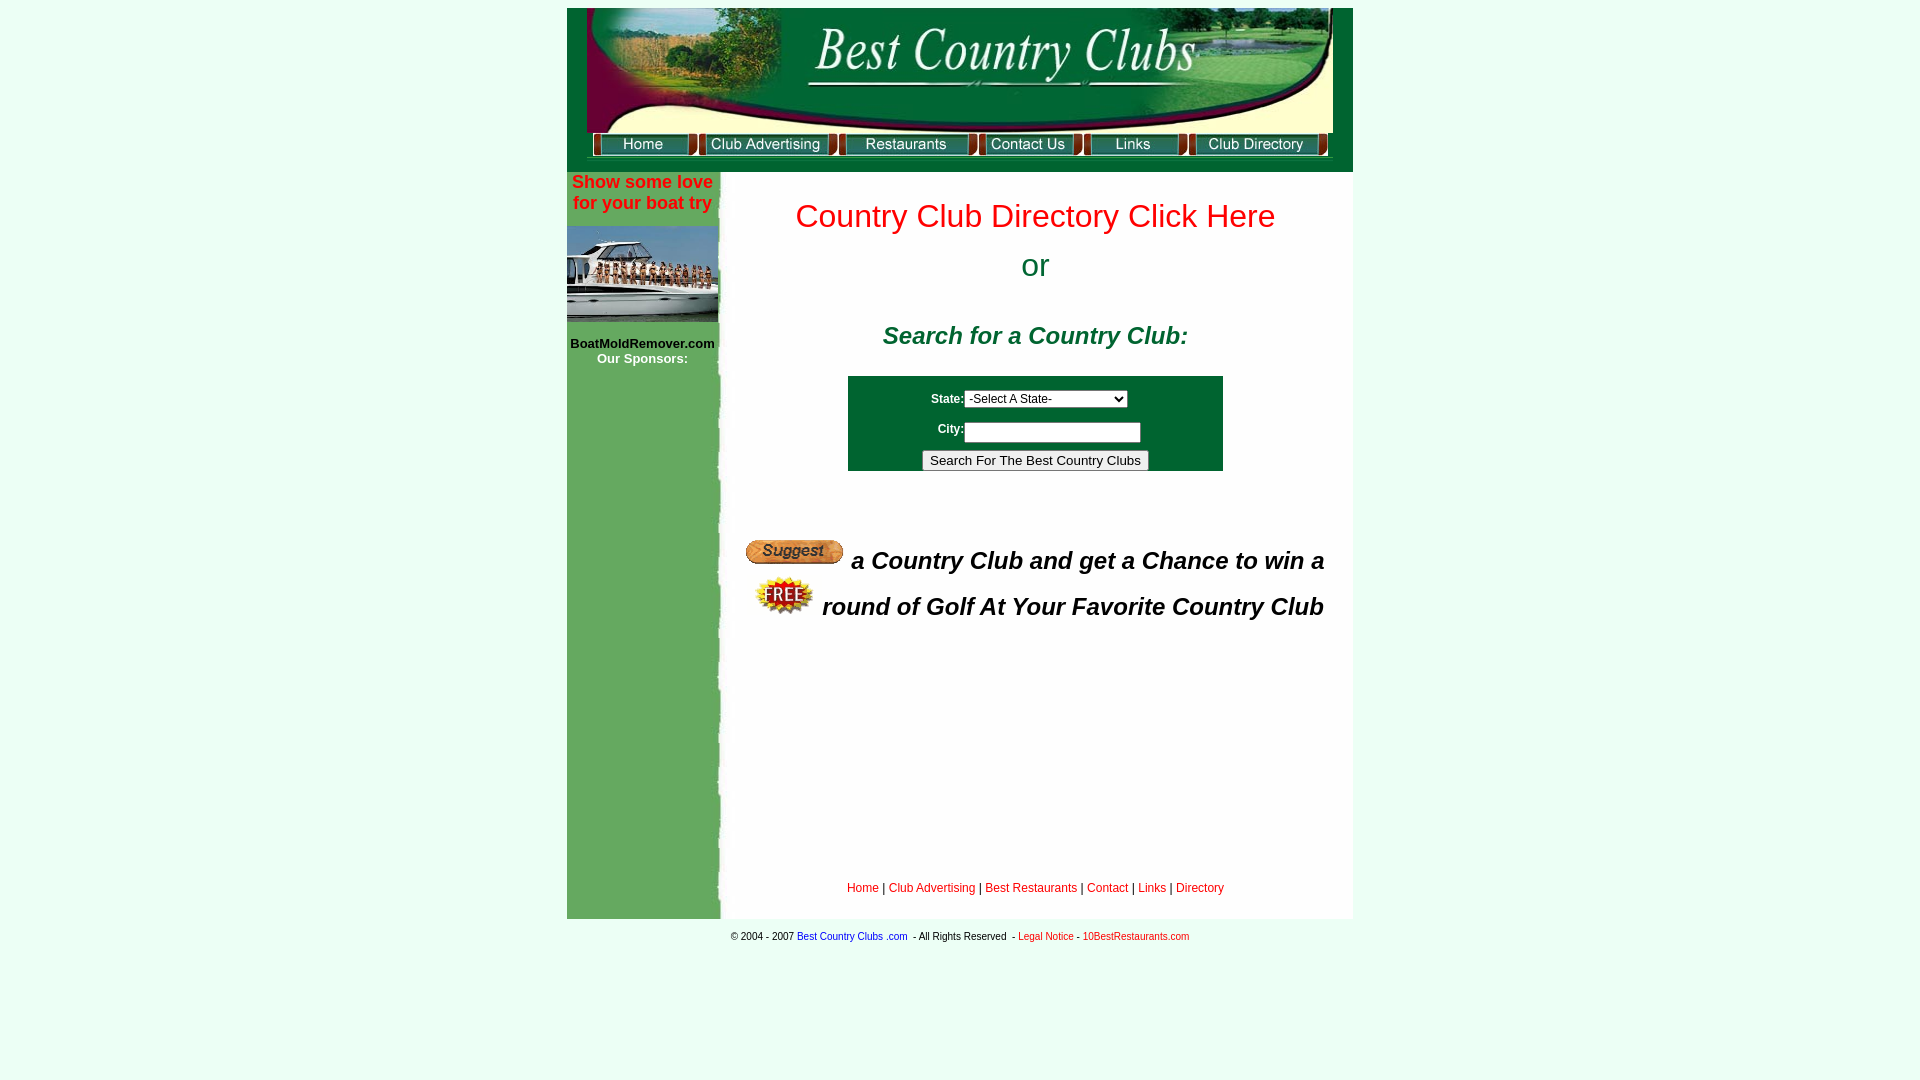 The height and width of the screenshot is (1080, 1920). What do you see at coordinates (1036, 460) in the screenshot?
I see `Search For The Best Country Clubs` at bounding box center [1036, 460].